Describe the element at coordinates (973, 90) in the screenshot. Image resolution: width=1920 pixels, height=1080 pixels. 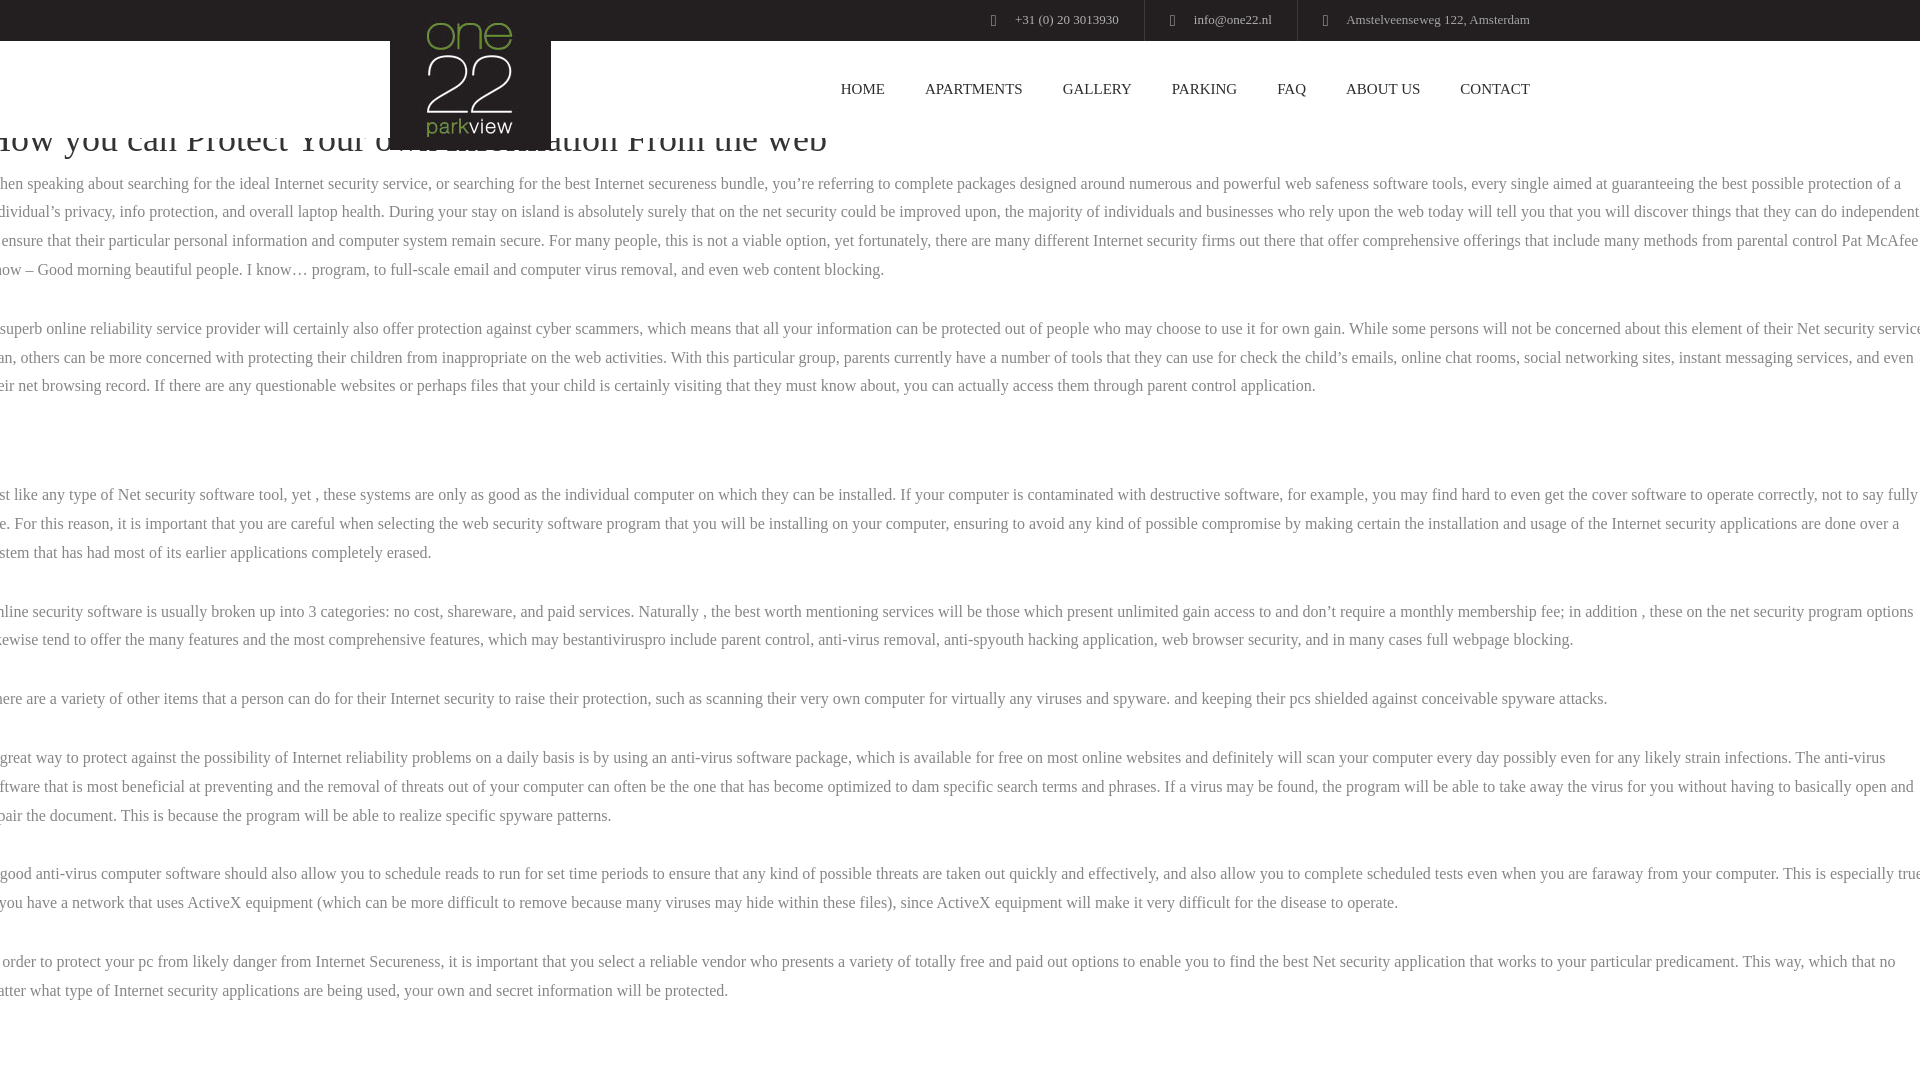
I see `APARTMENTS` at that location.